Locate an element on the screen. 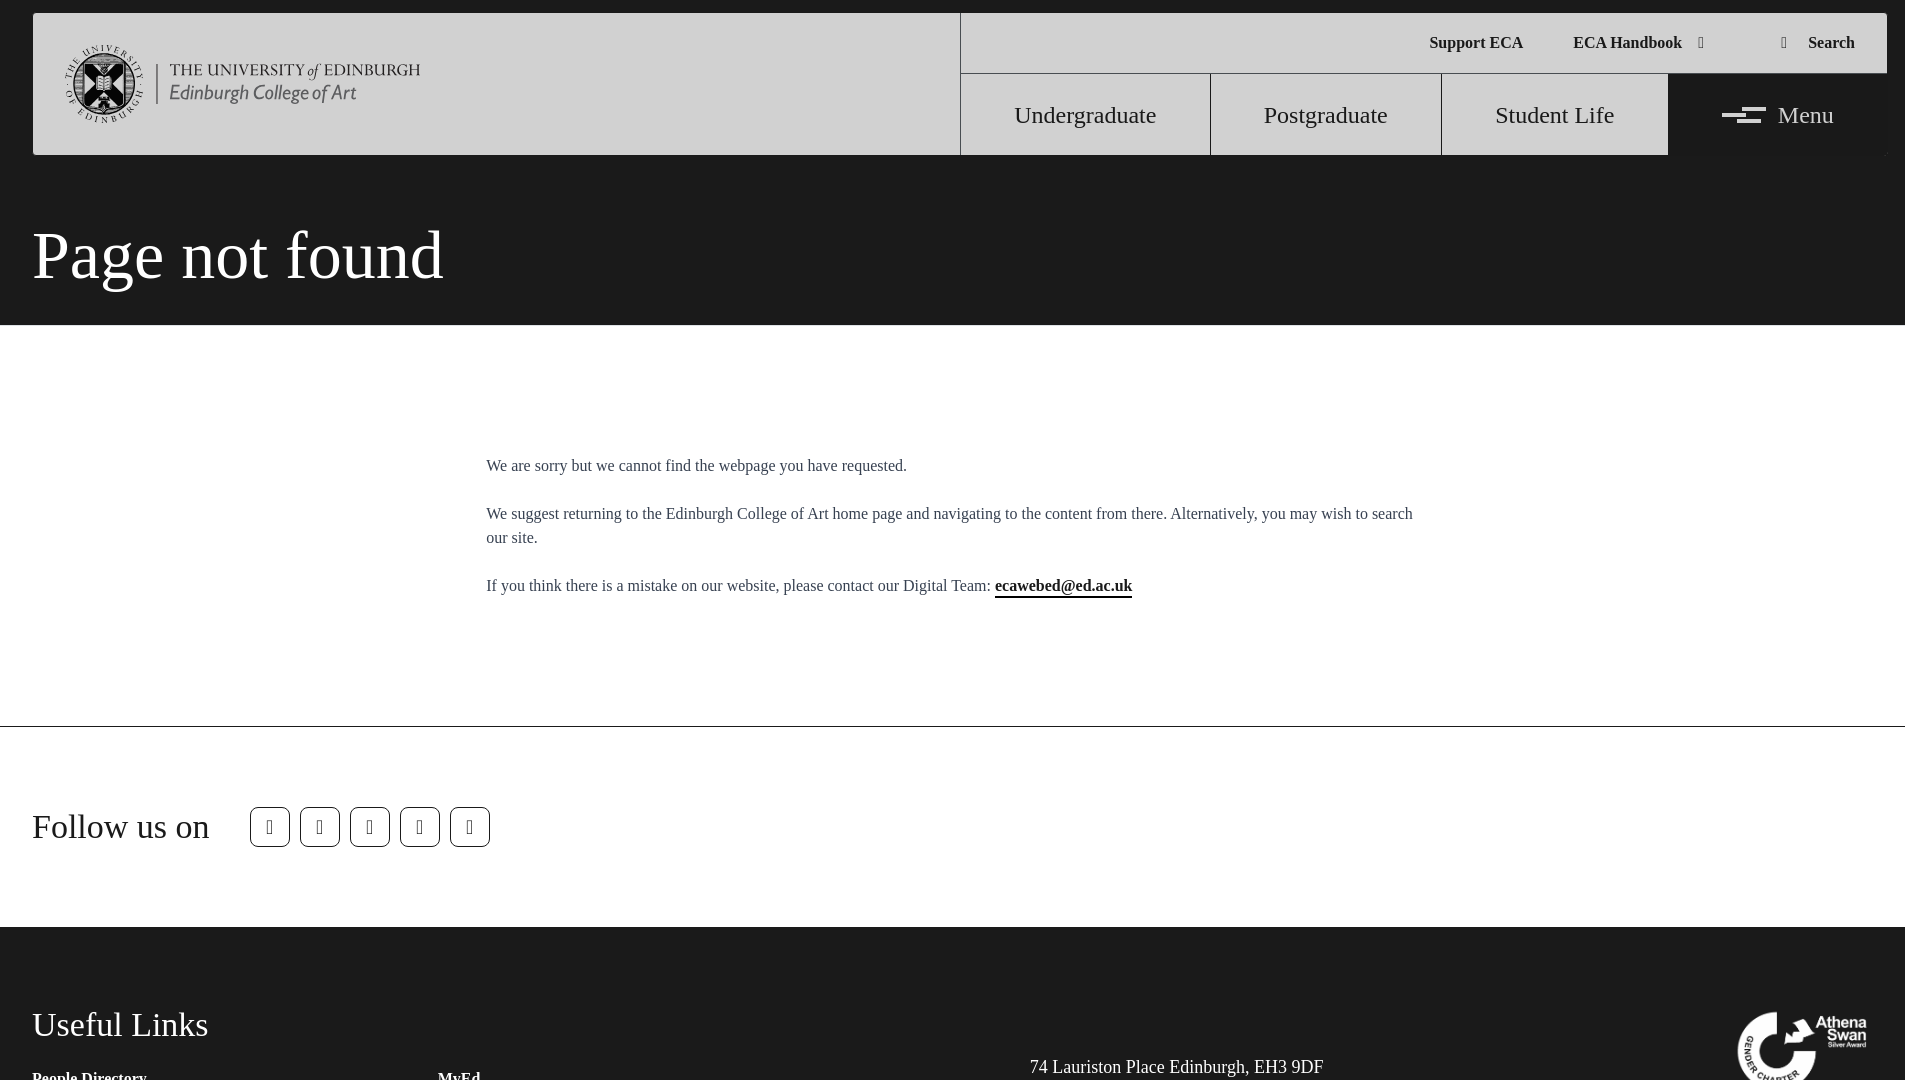  Search is located at coordinates (1815, 42).